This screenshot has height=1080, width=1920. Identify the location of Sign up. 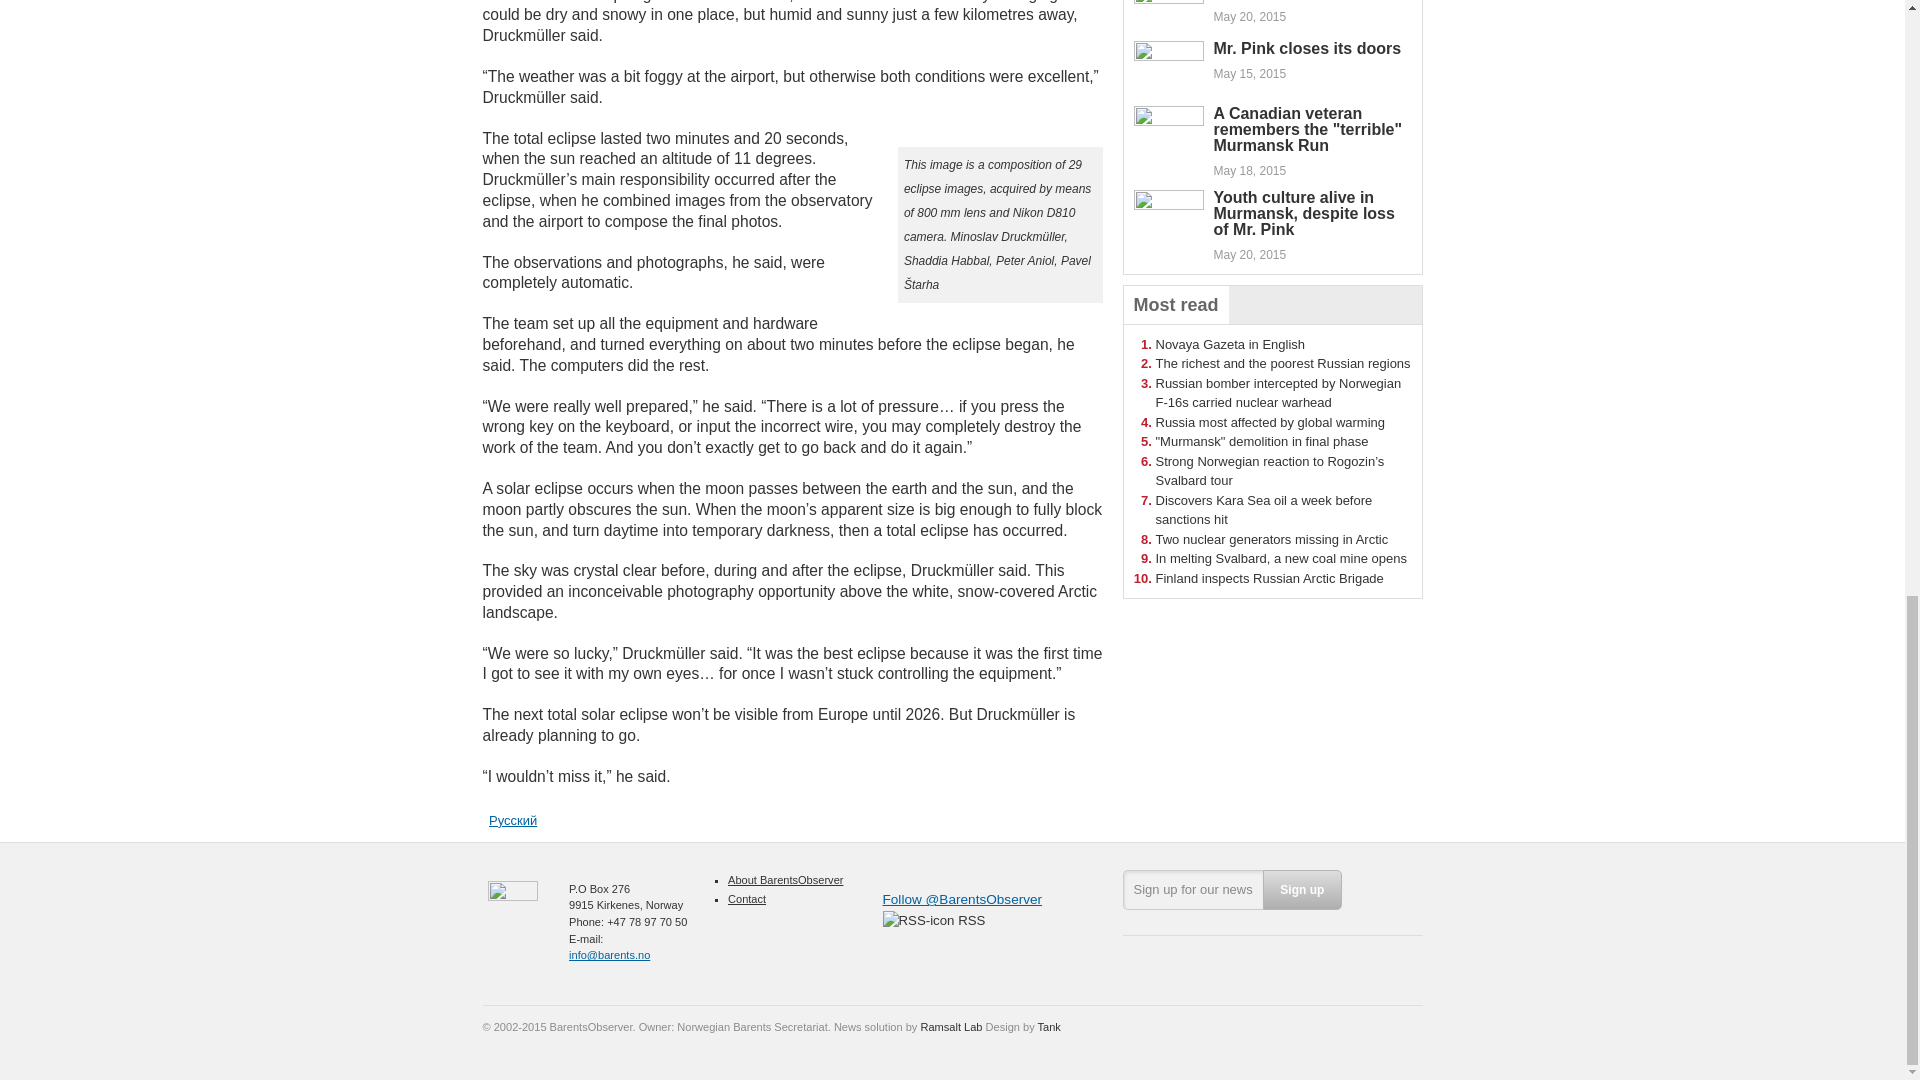
(1302, 890).